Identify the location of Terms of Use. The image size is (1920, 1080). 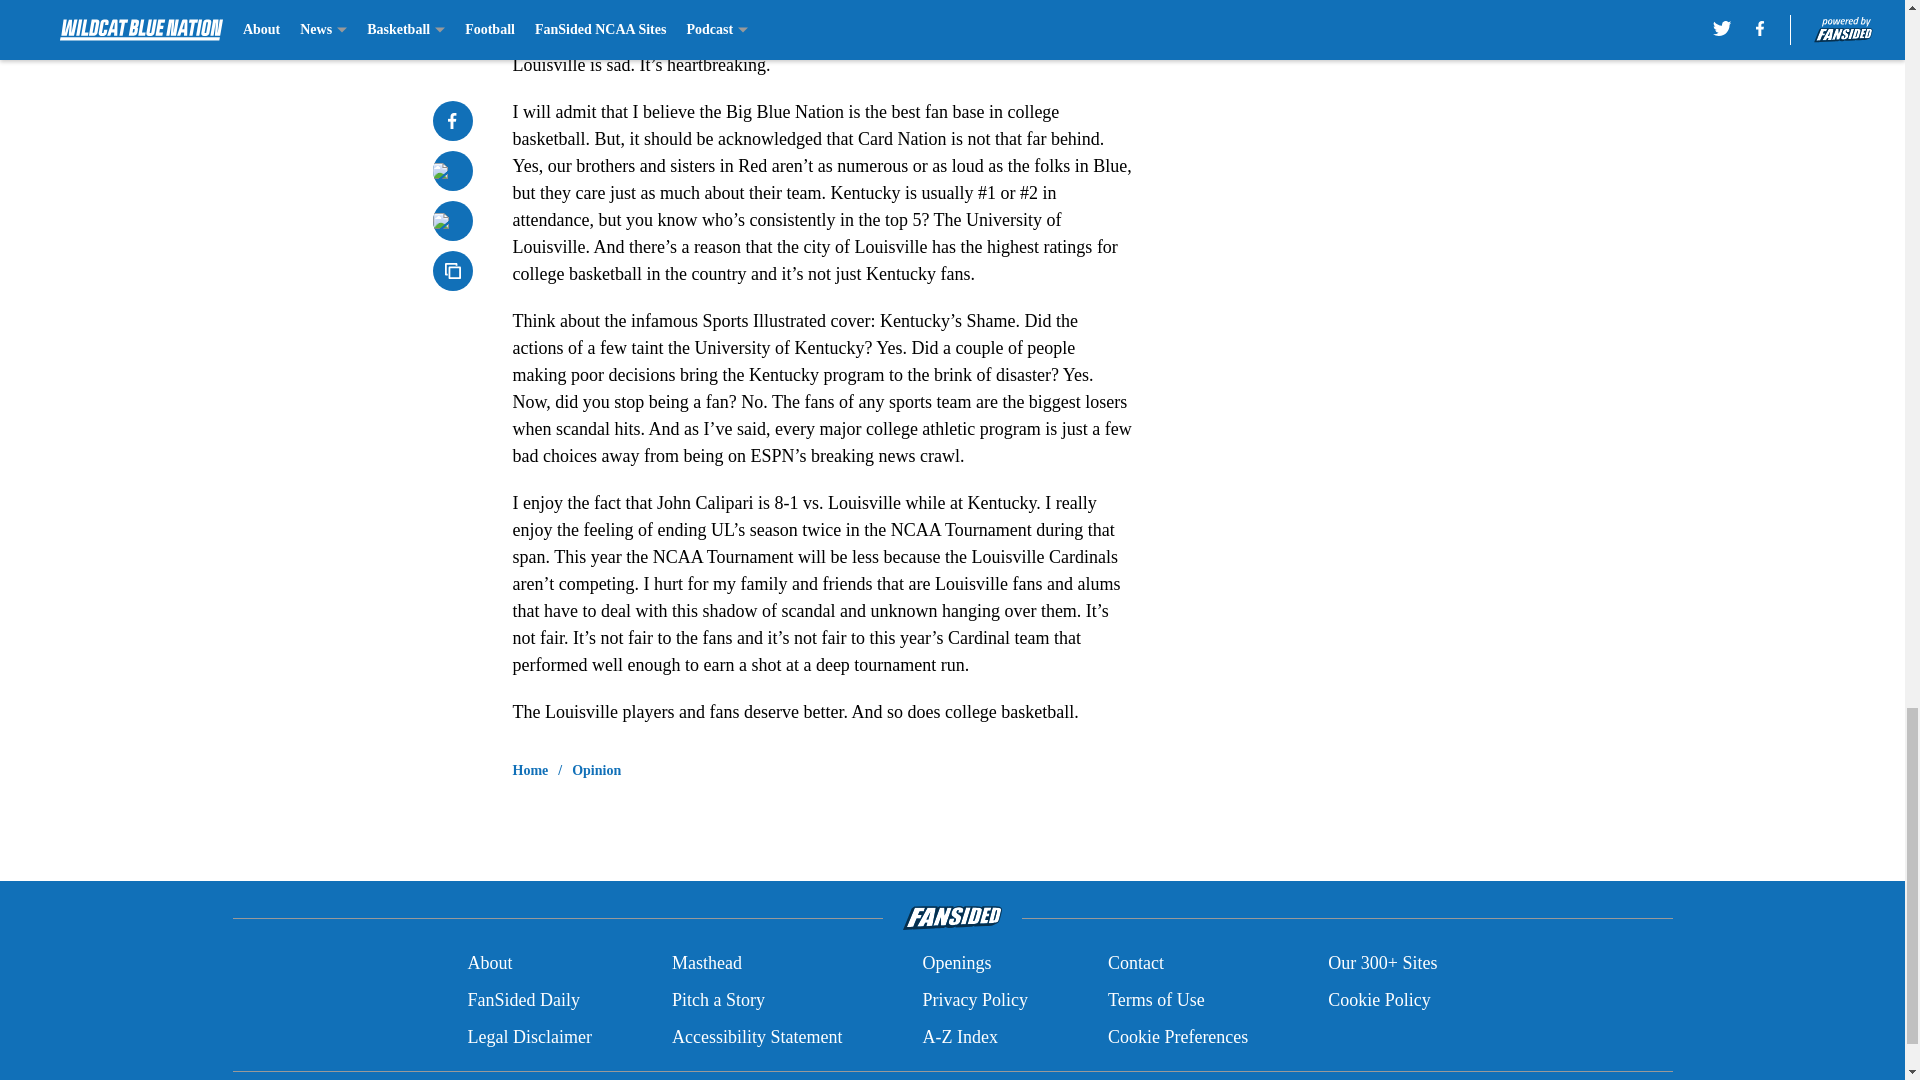
(1156, 1000).